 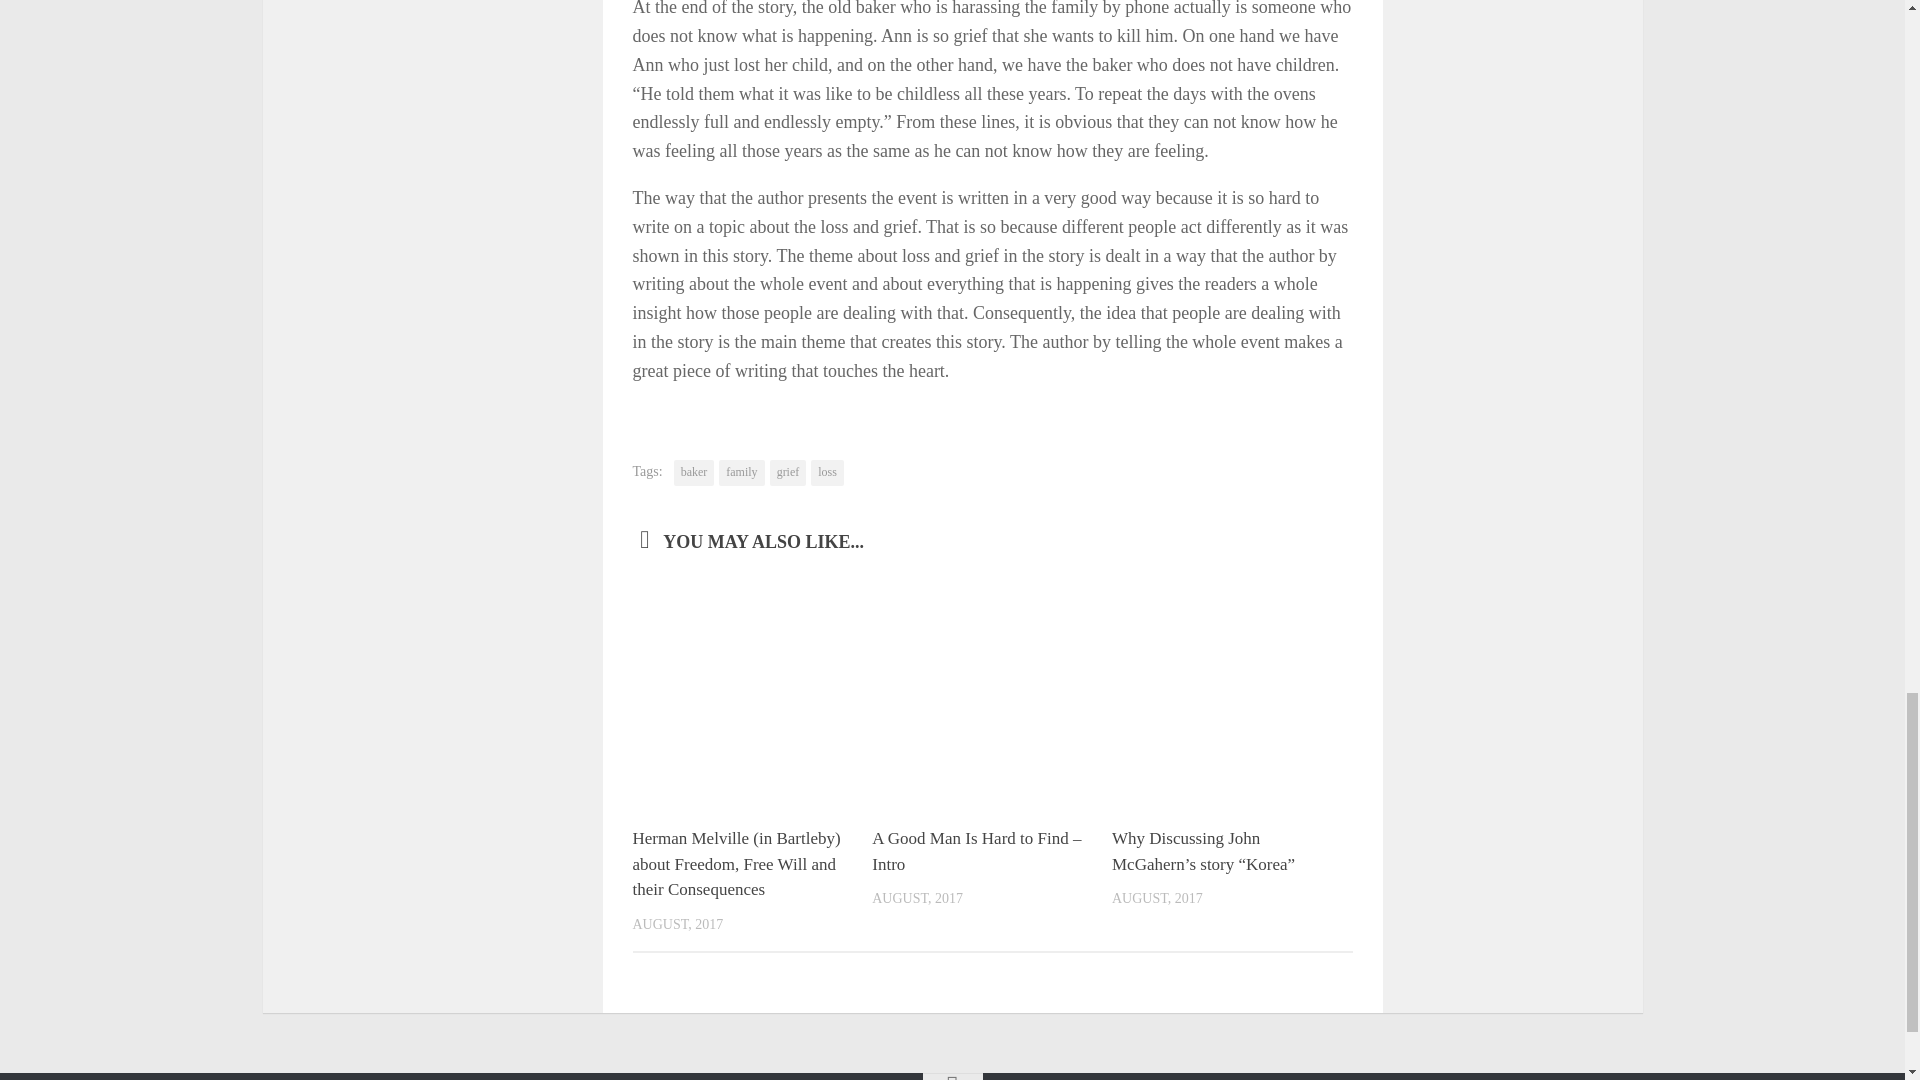 I want to click on baker, so click(x=694, y=473).